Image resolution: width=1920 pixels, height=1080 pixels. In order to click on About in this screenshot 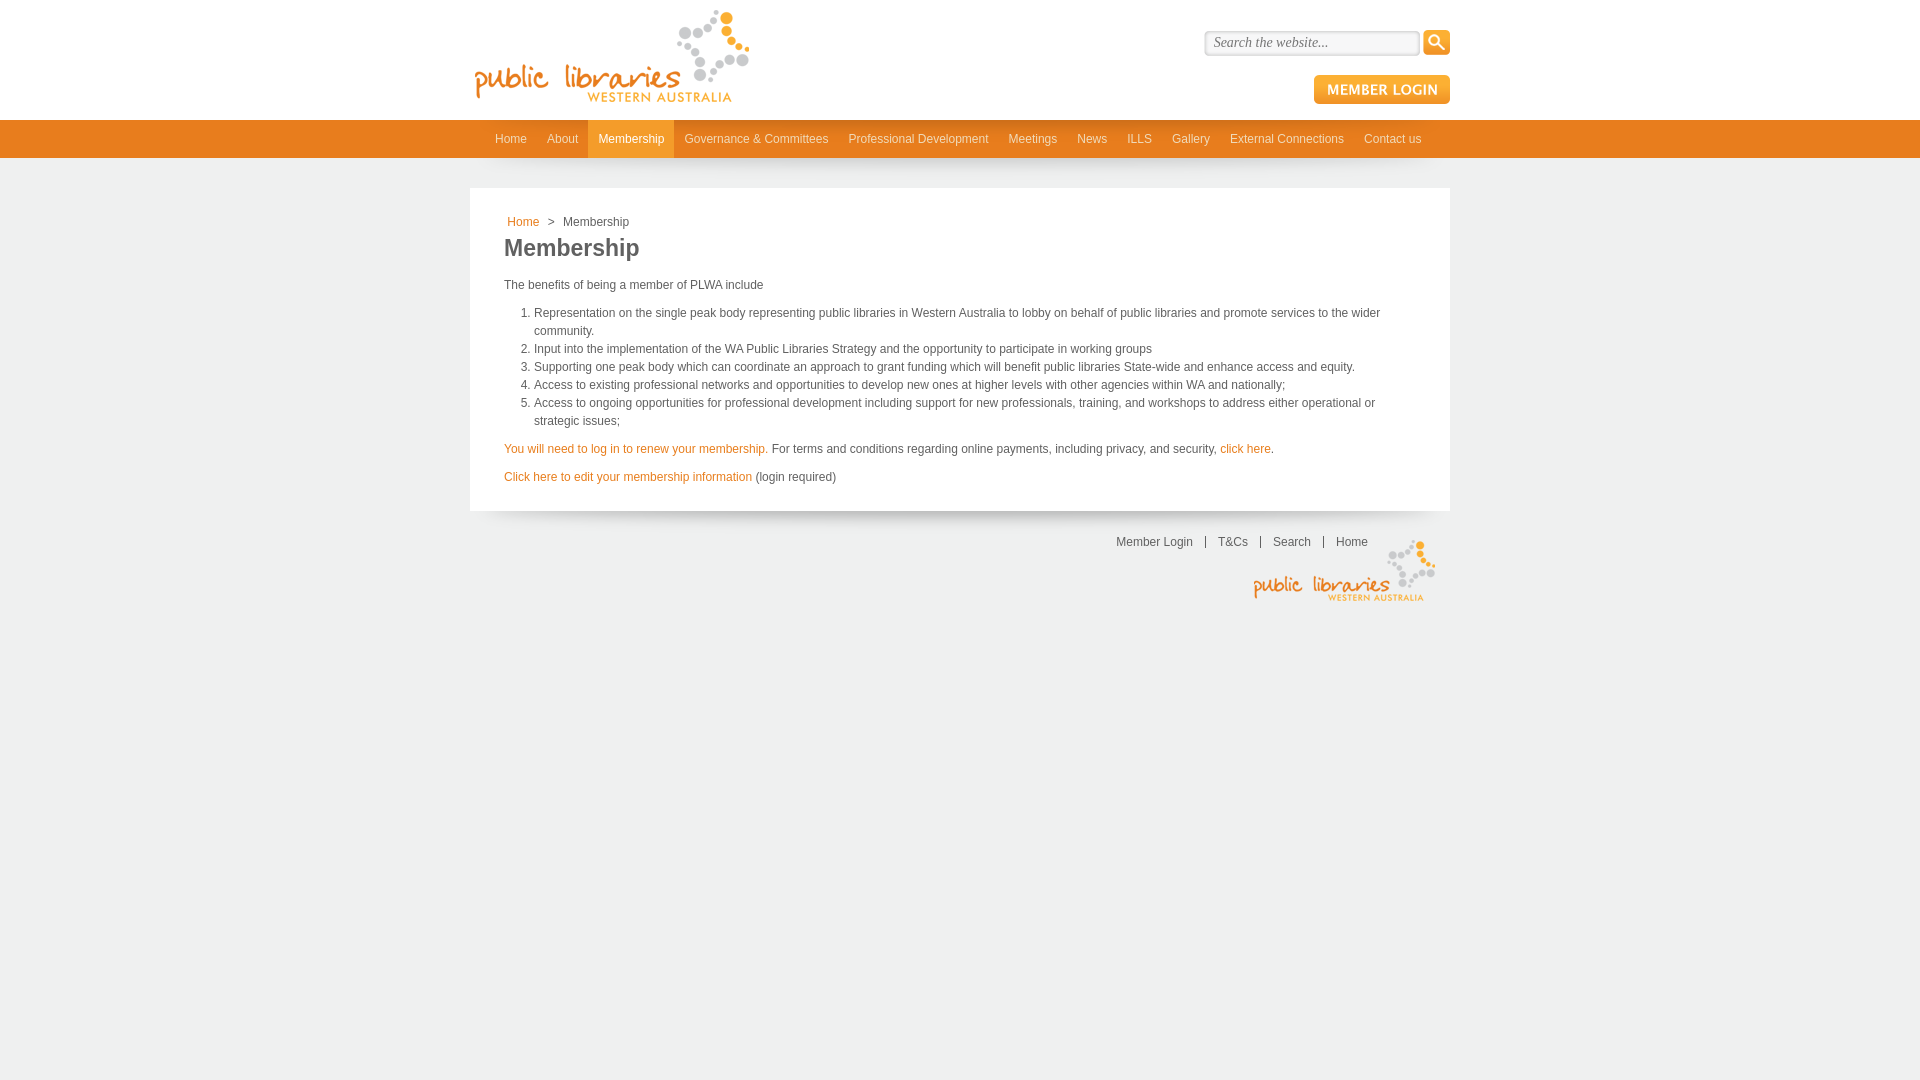, I will do `click(562, 139)`.